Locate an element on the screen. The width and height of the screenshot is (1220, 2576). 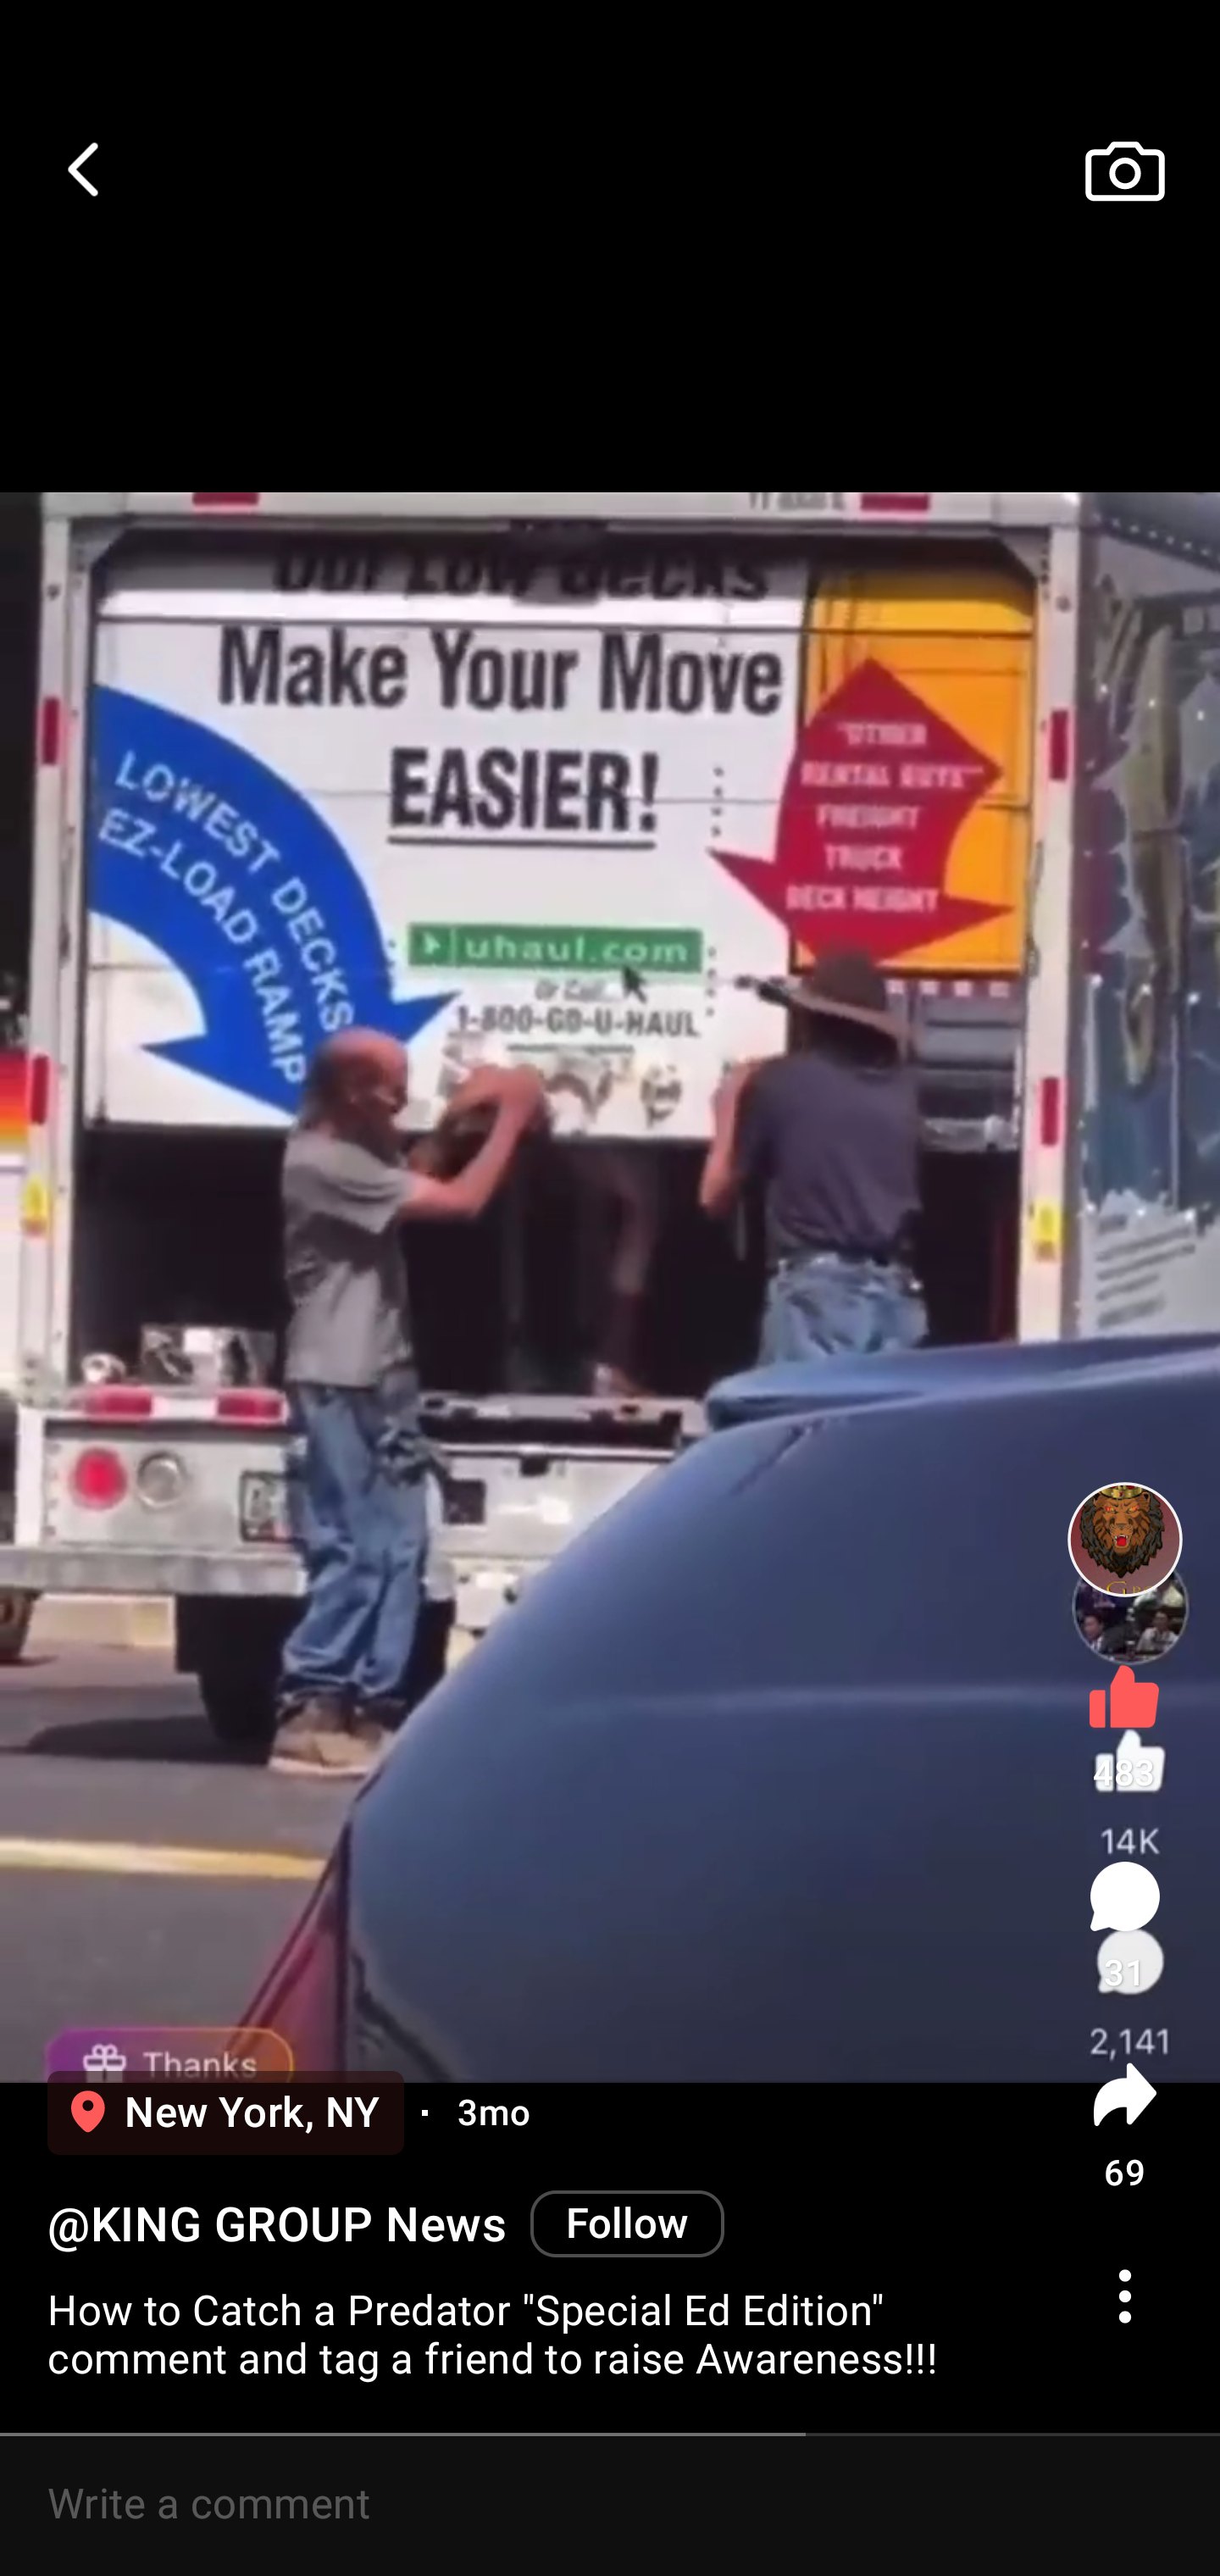
Write a comment is located at coordinates (610, 2505).